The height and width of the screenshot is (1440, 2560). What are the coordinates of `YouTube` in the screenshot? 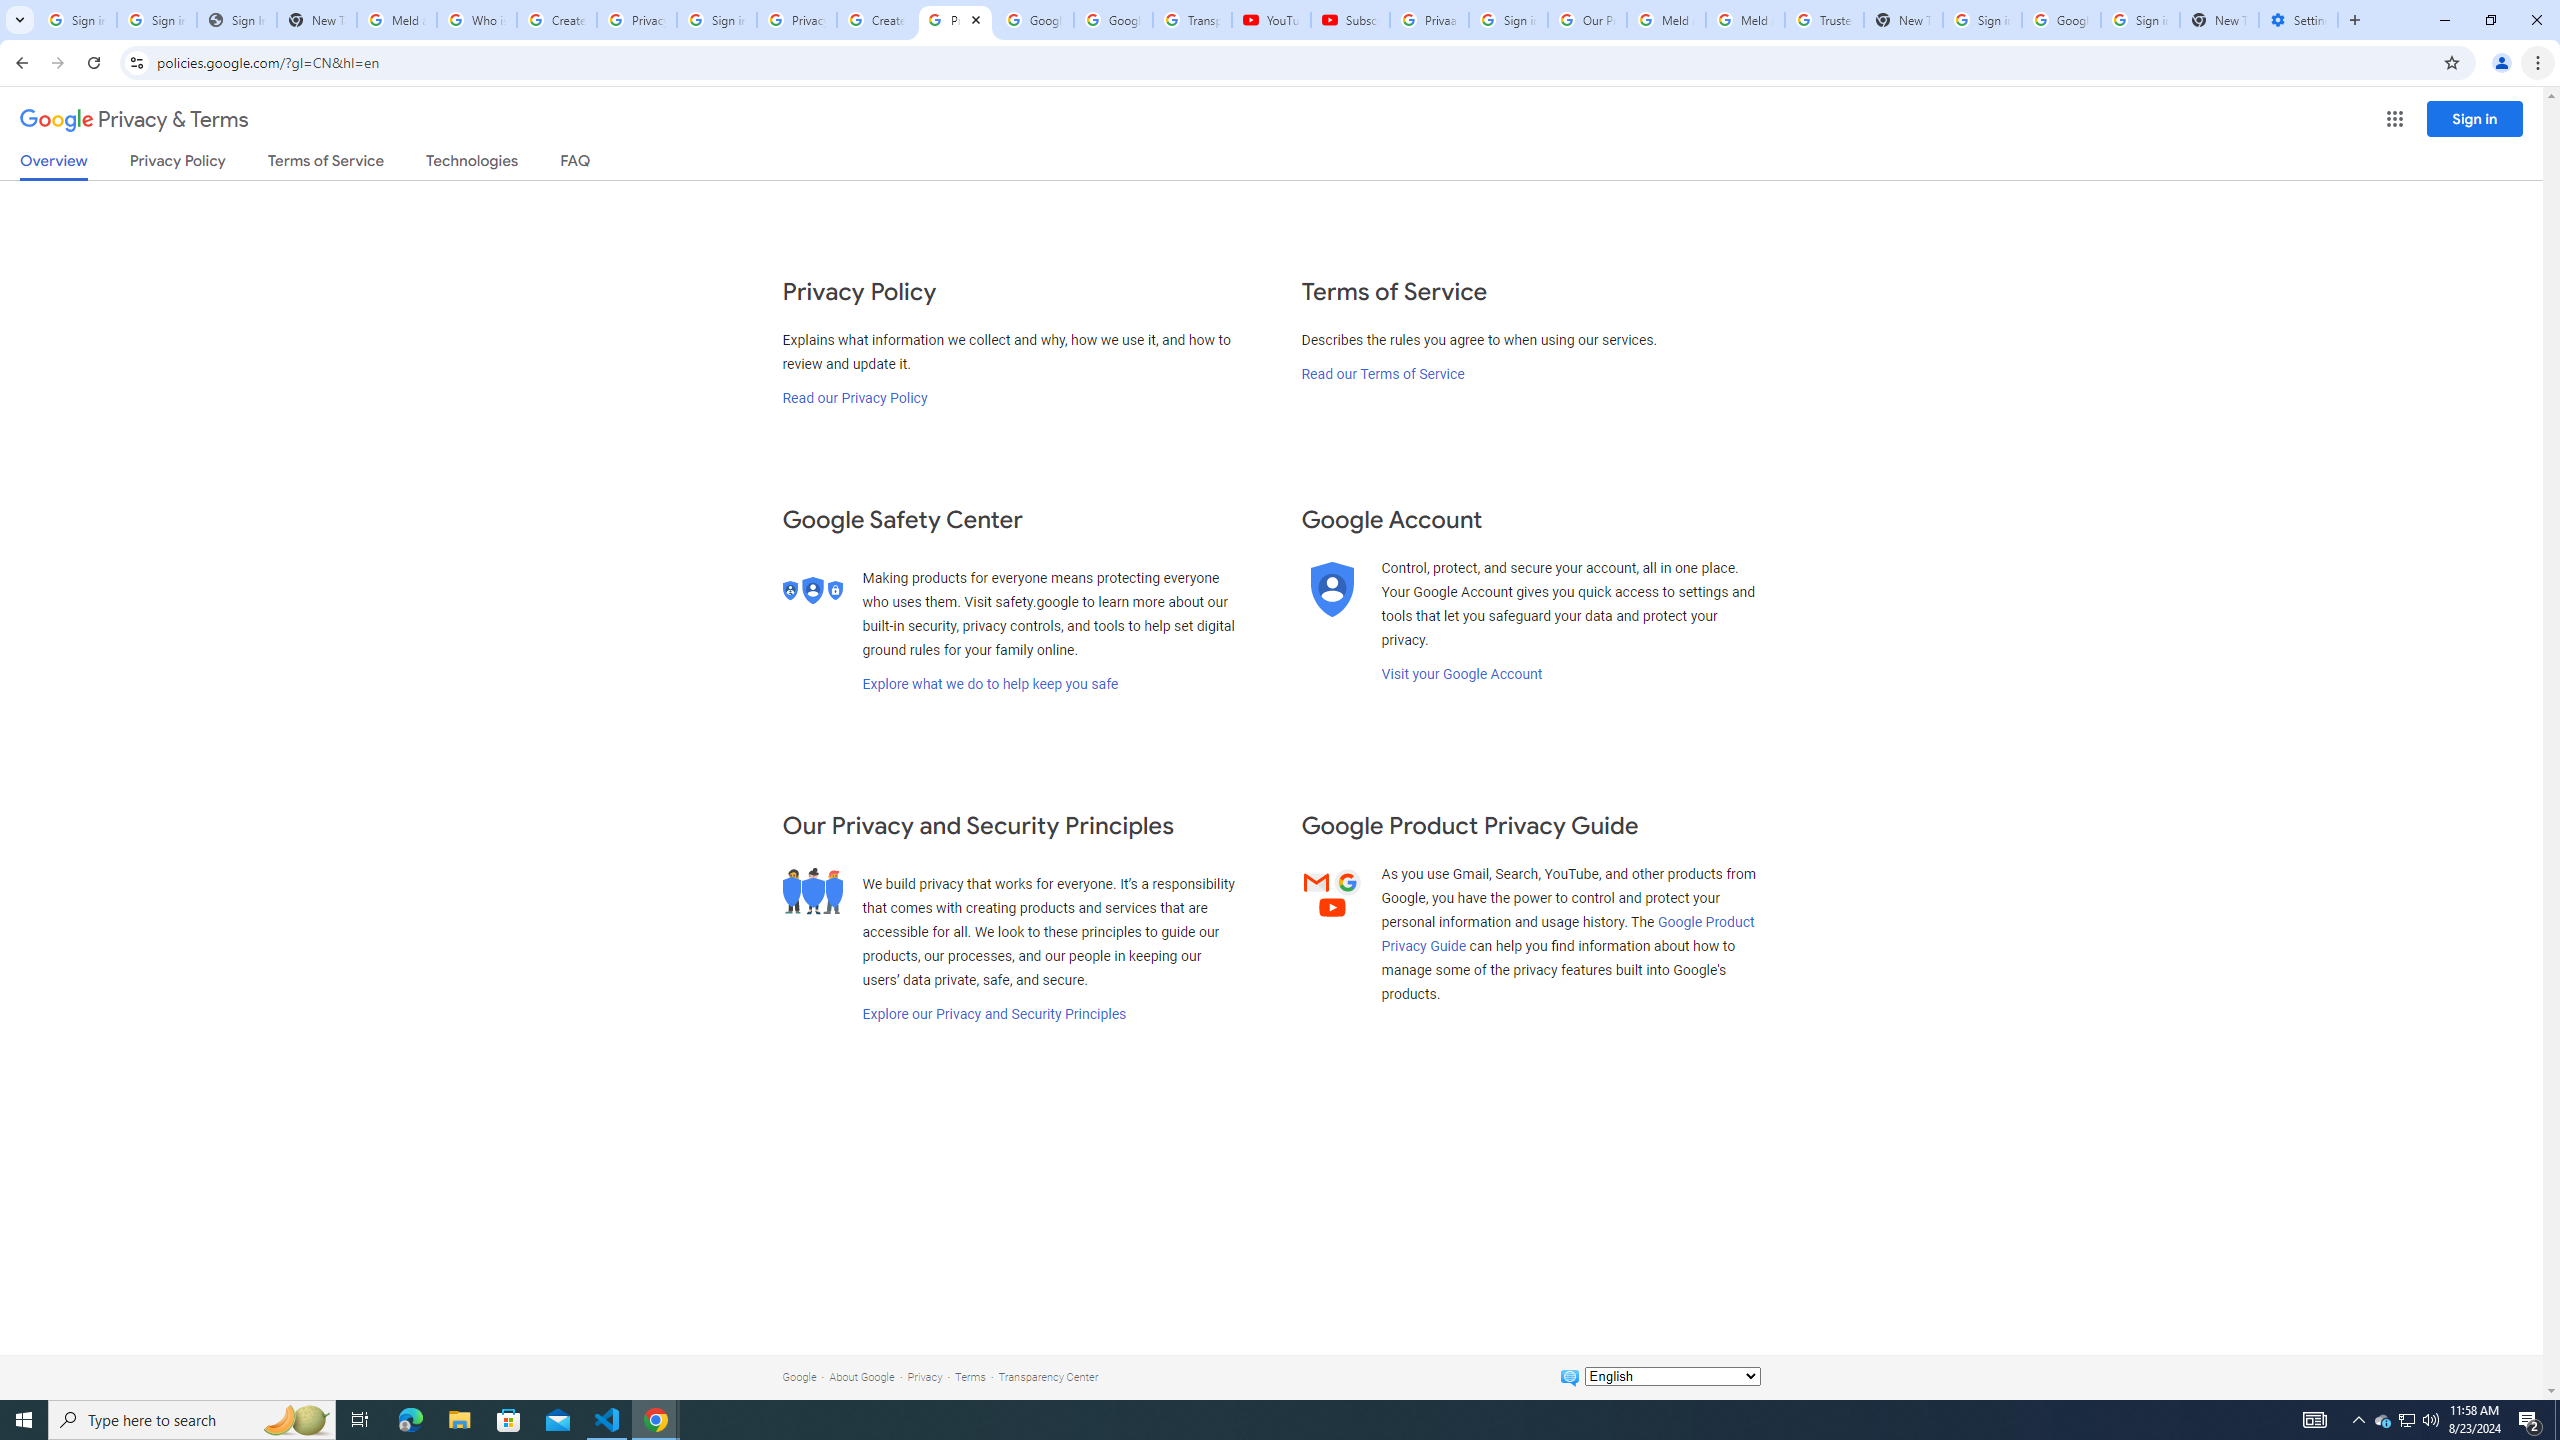 It's located at (1272, 20).